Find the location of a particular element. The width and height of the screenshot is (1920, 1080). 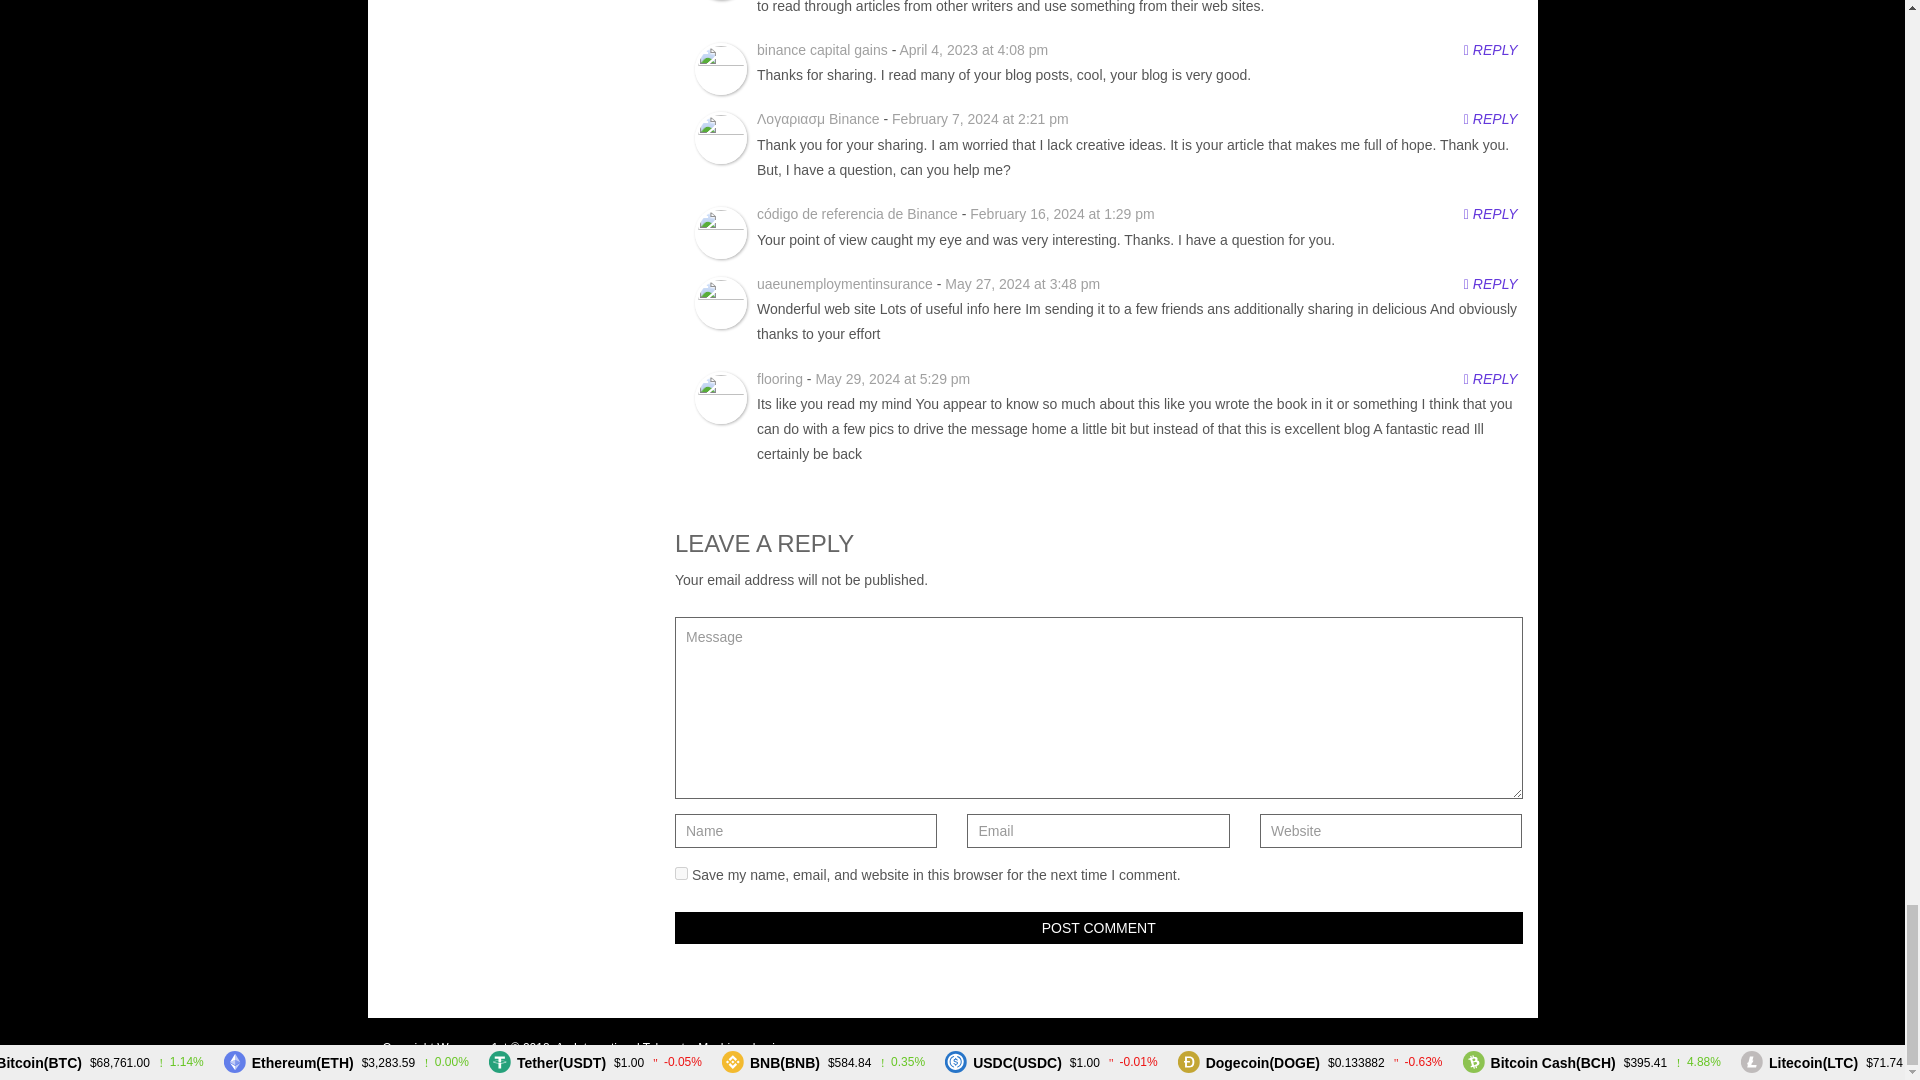

Post Comment is located at coordinates (1098, 927).